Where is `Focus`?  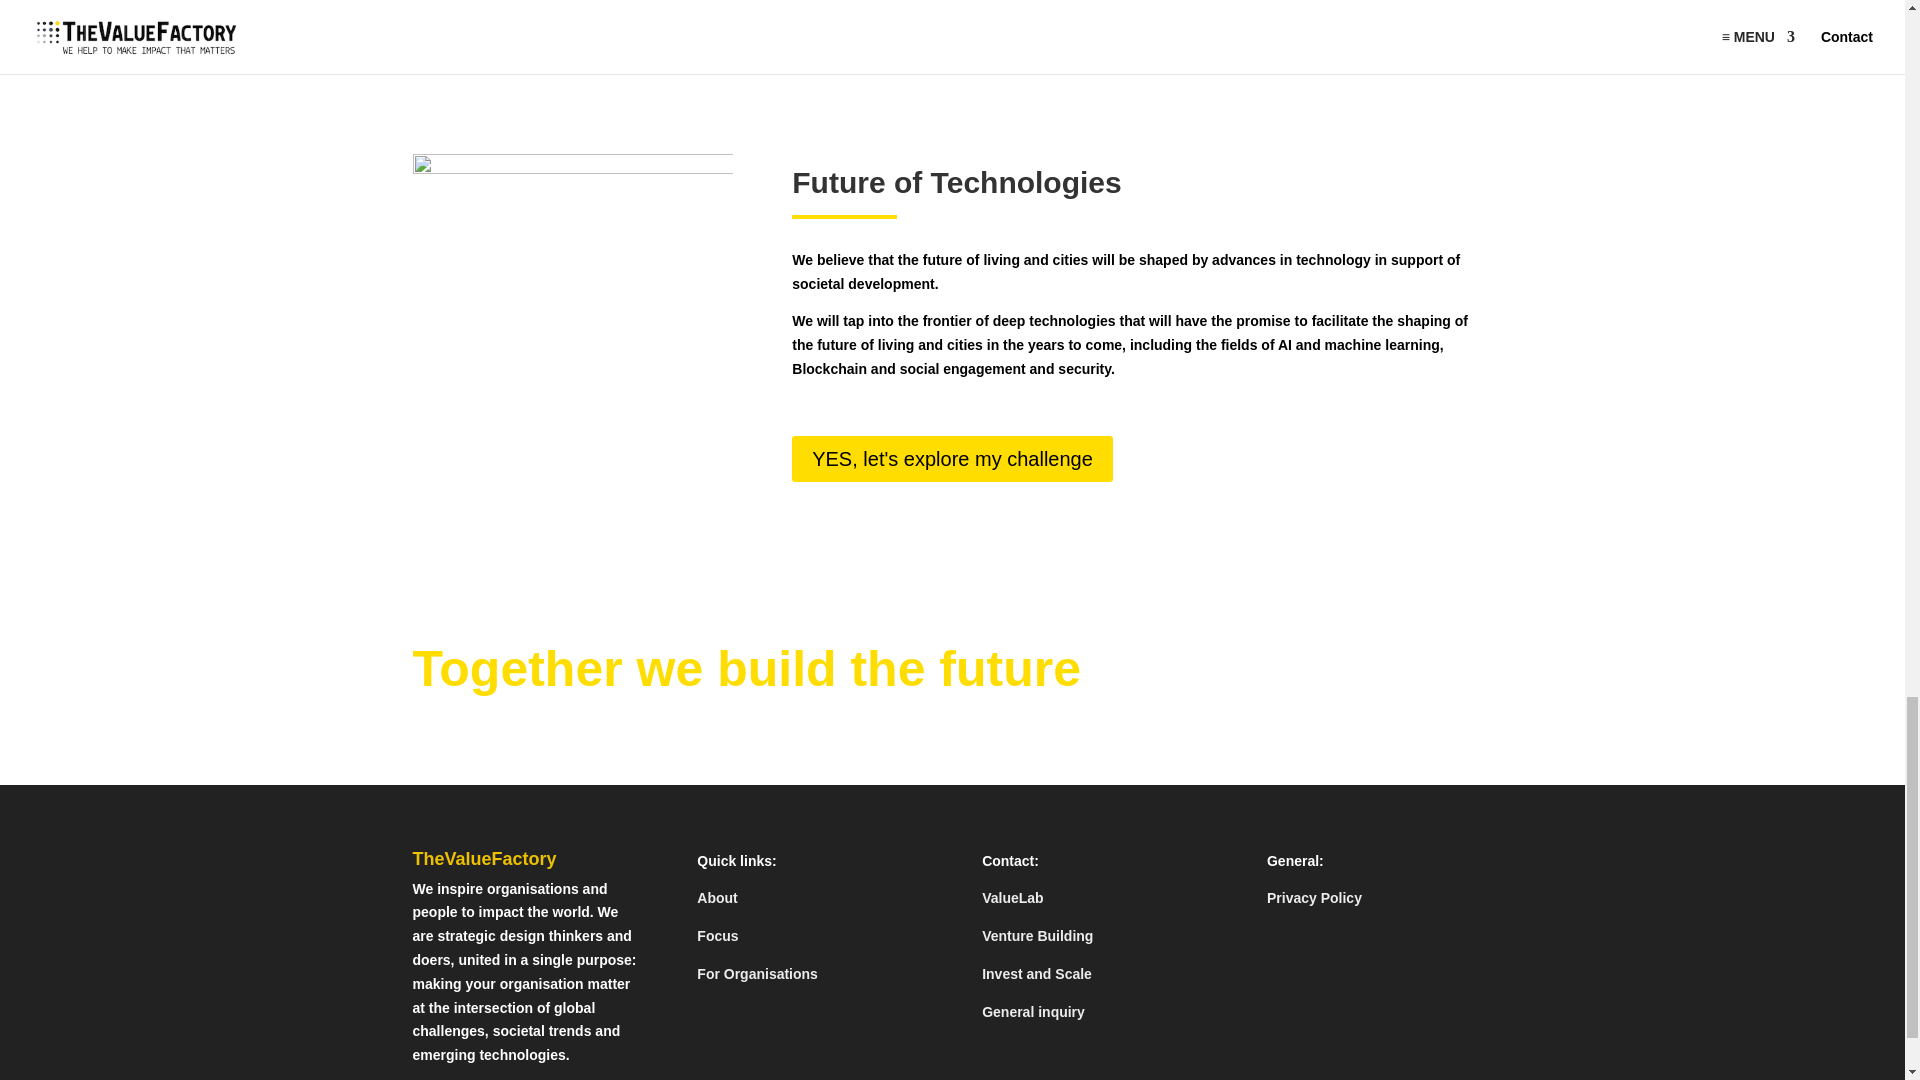
Focus is located at coordinates (716, 935).